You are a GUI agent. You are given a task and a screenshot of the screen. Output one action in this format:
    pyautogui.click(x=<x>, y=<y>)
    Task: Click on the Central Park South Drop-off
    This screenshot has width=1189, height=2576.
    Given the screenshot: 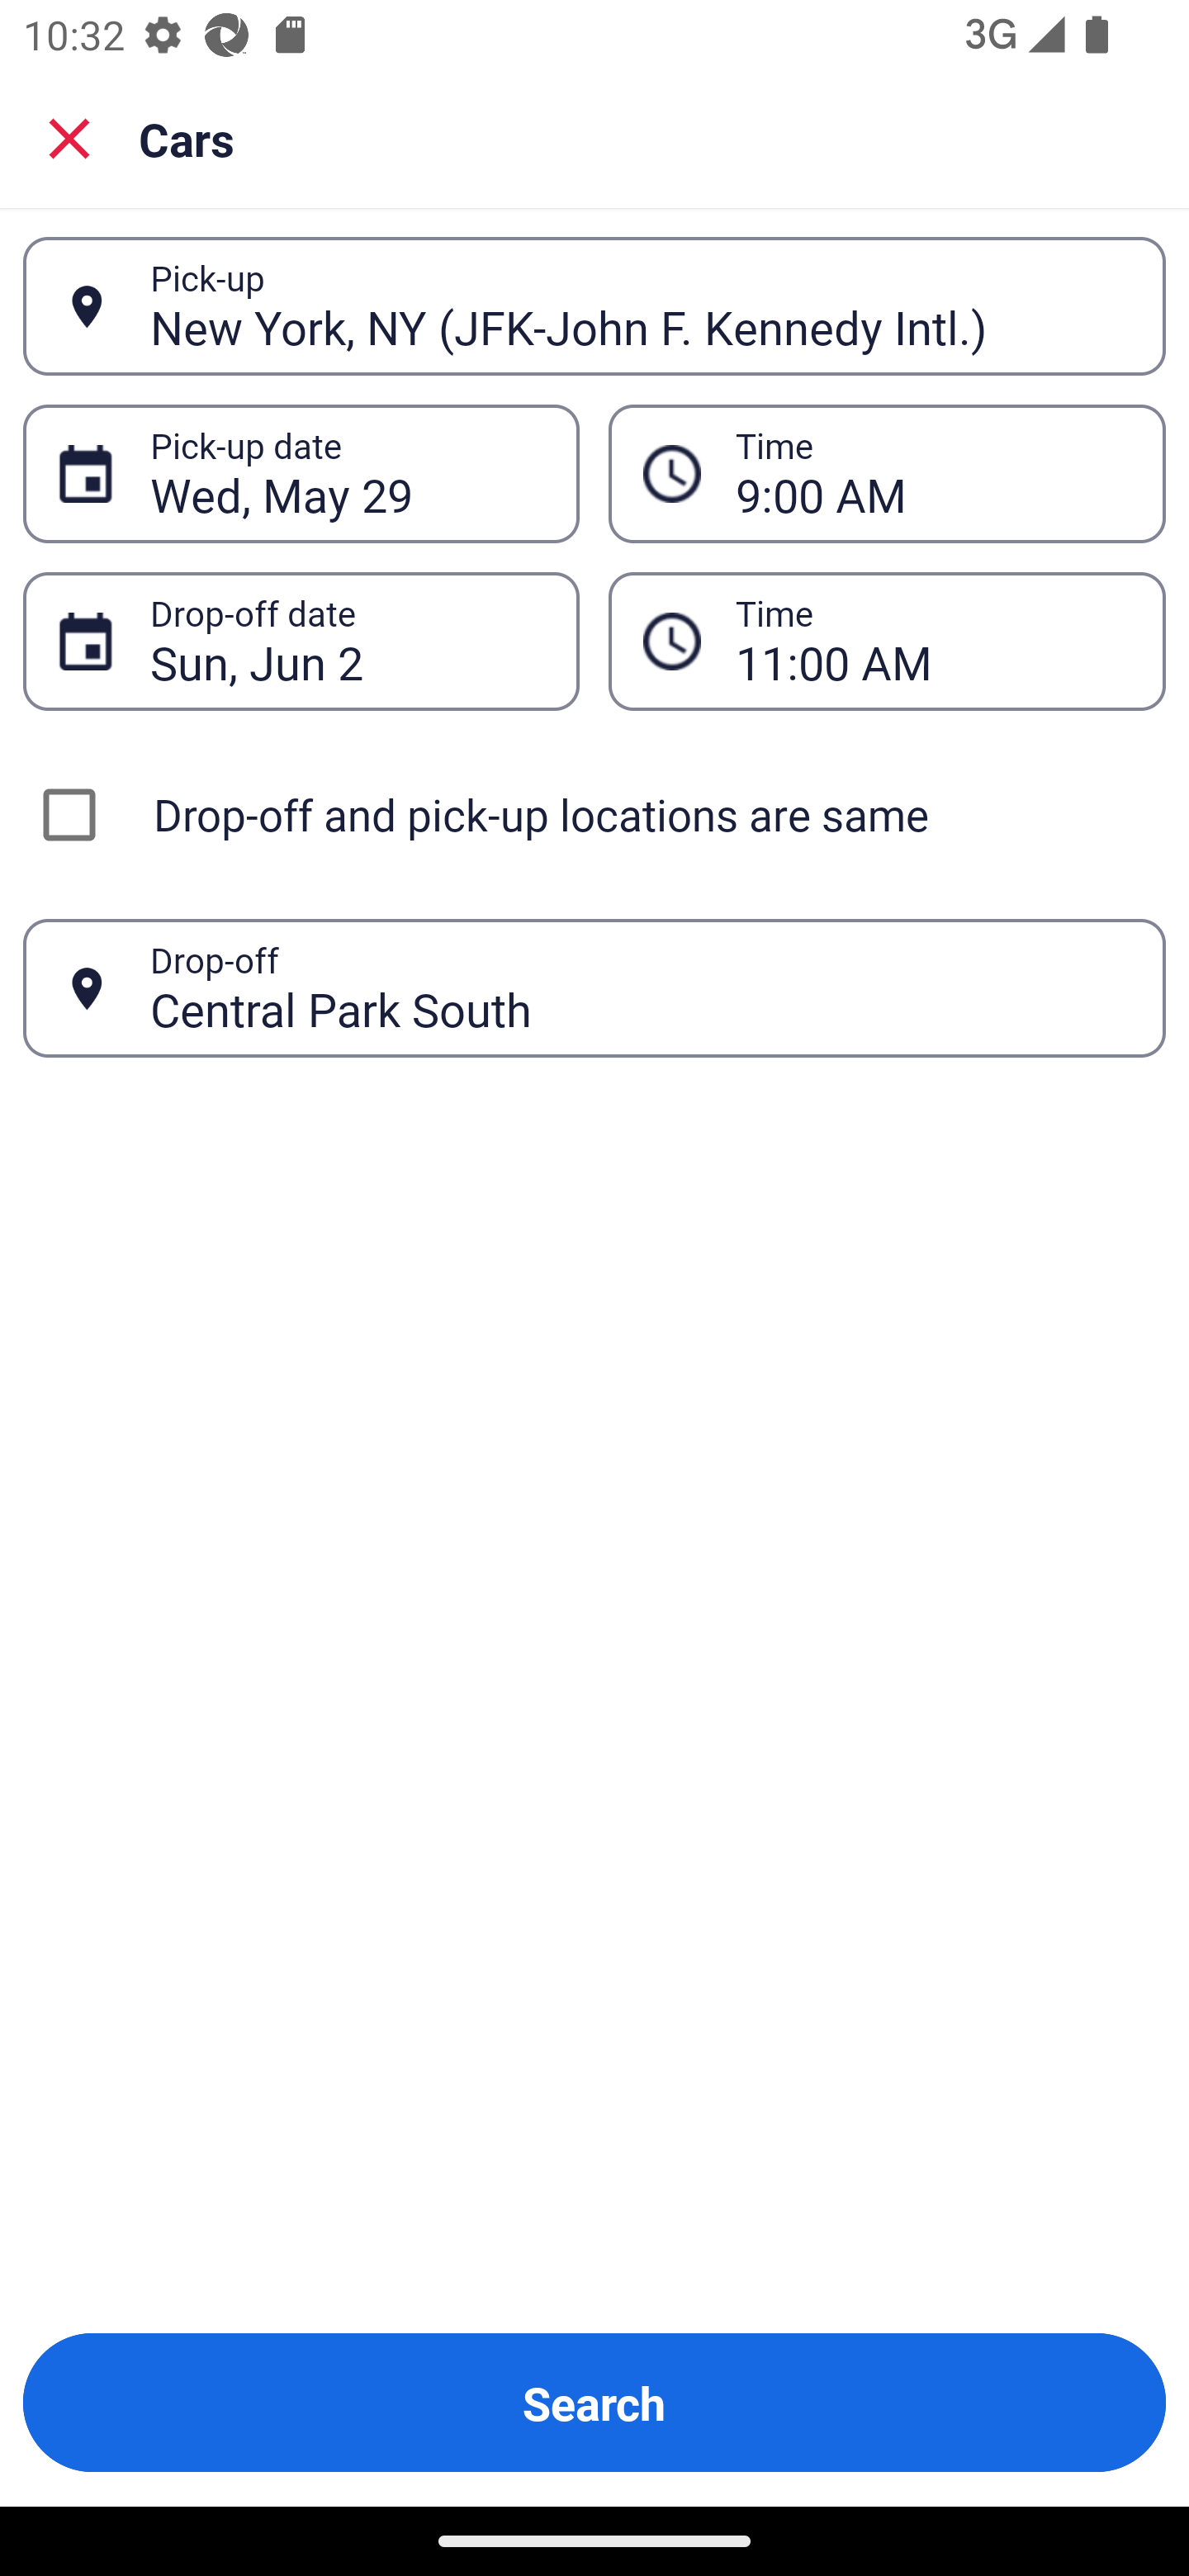 What is the action you would take?
    pyautogui.click(x=594, y=989)
    